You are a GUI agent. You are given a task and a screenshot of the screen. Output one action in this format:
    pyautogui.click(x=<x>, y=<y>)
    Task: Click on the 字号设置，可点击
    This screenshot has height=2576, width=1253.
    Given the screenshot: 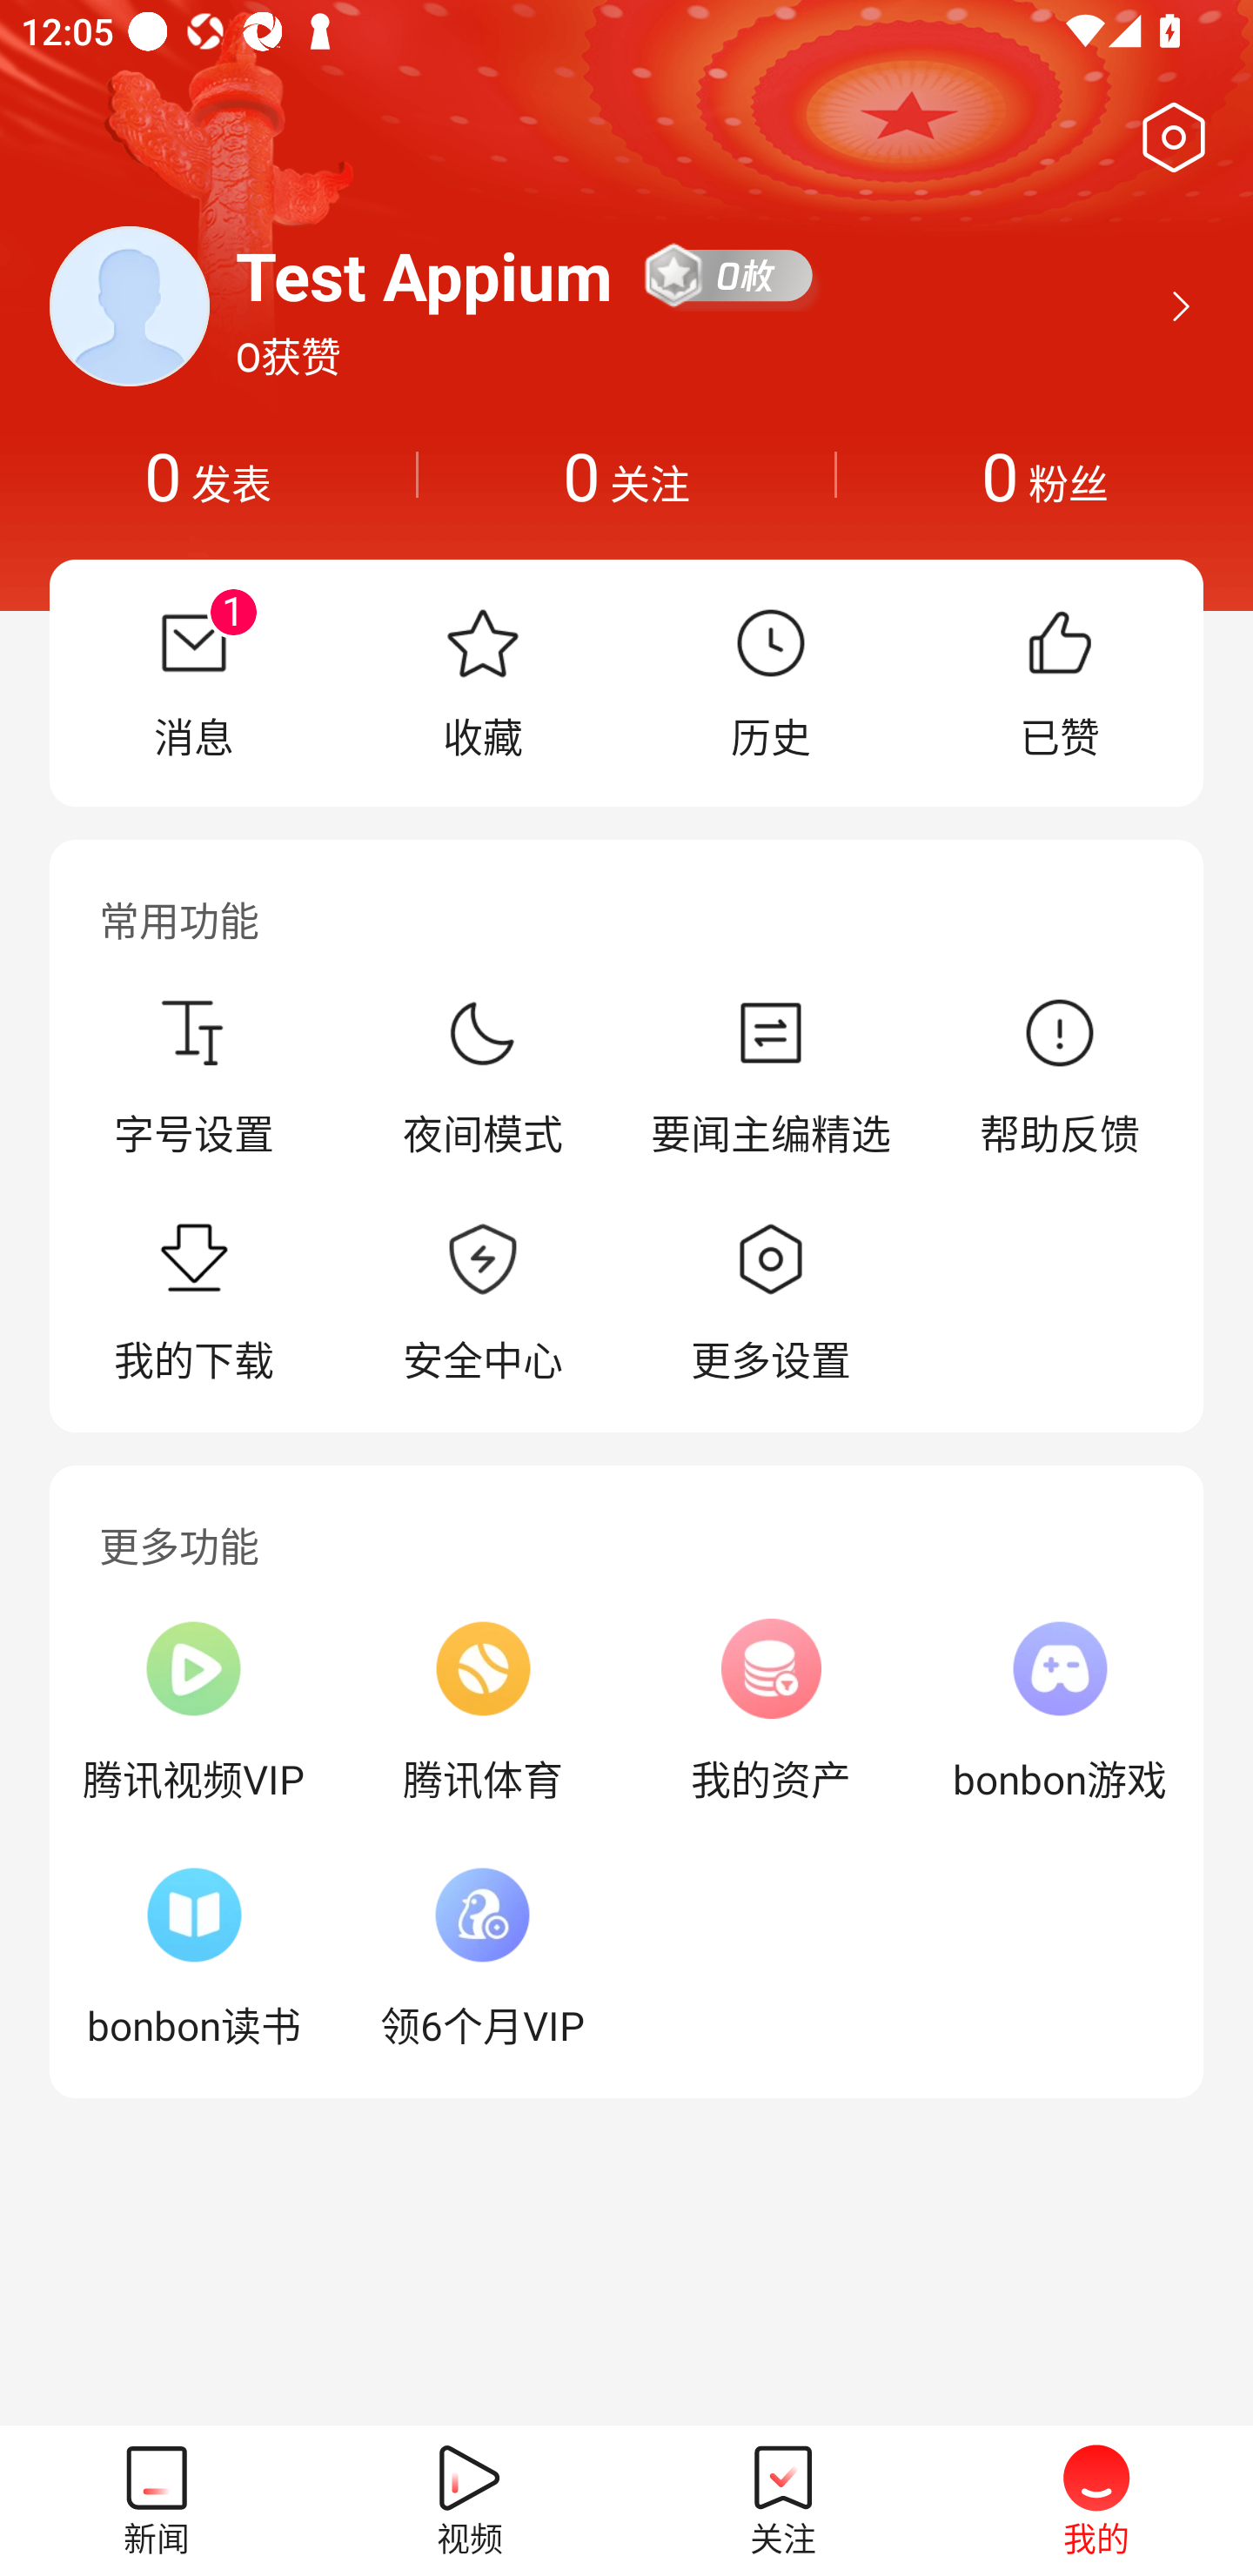 What is the action you would take?
    pyautogui.click(x=193, y=1077)
    